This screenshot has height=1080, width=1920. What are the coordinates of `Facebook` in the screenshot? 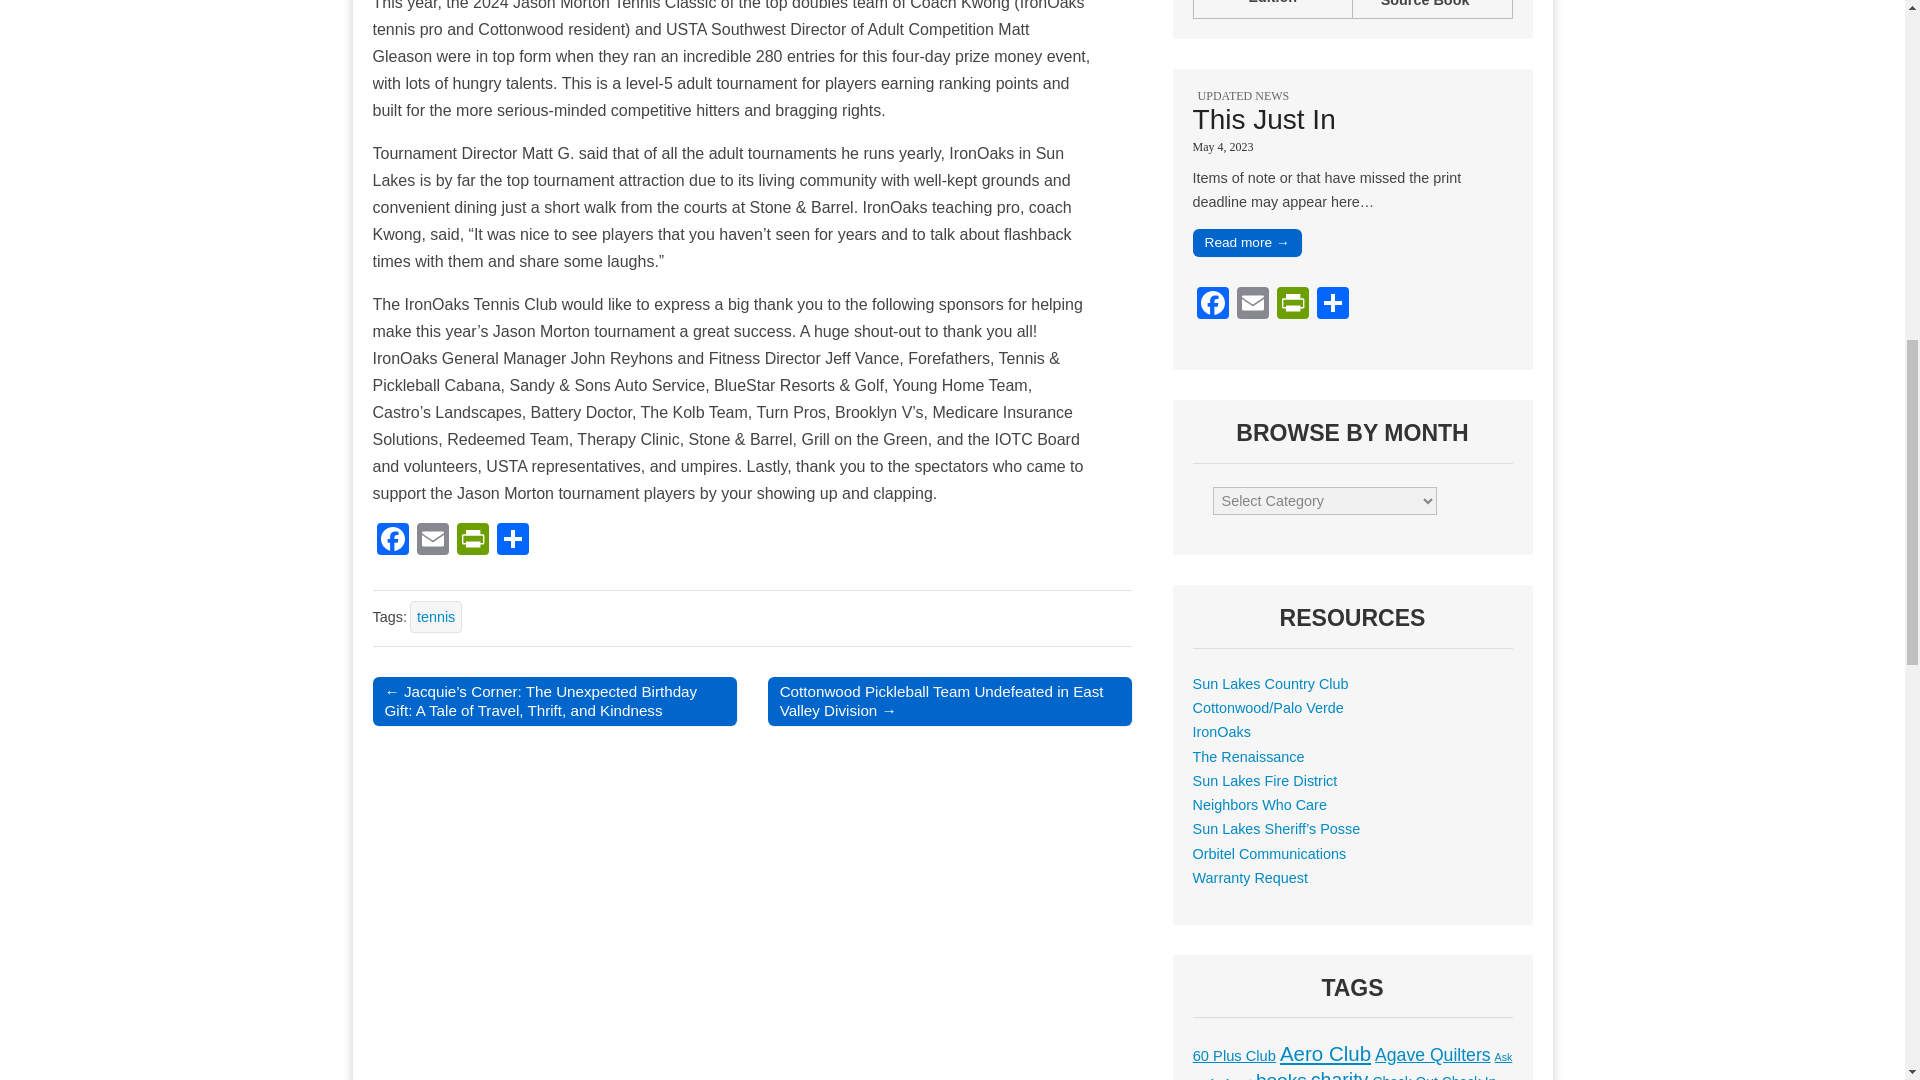 It's located at (1212, 306).